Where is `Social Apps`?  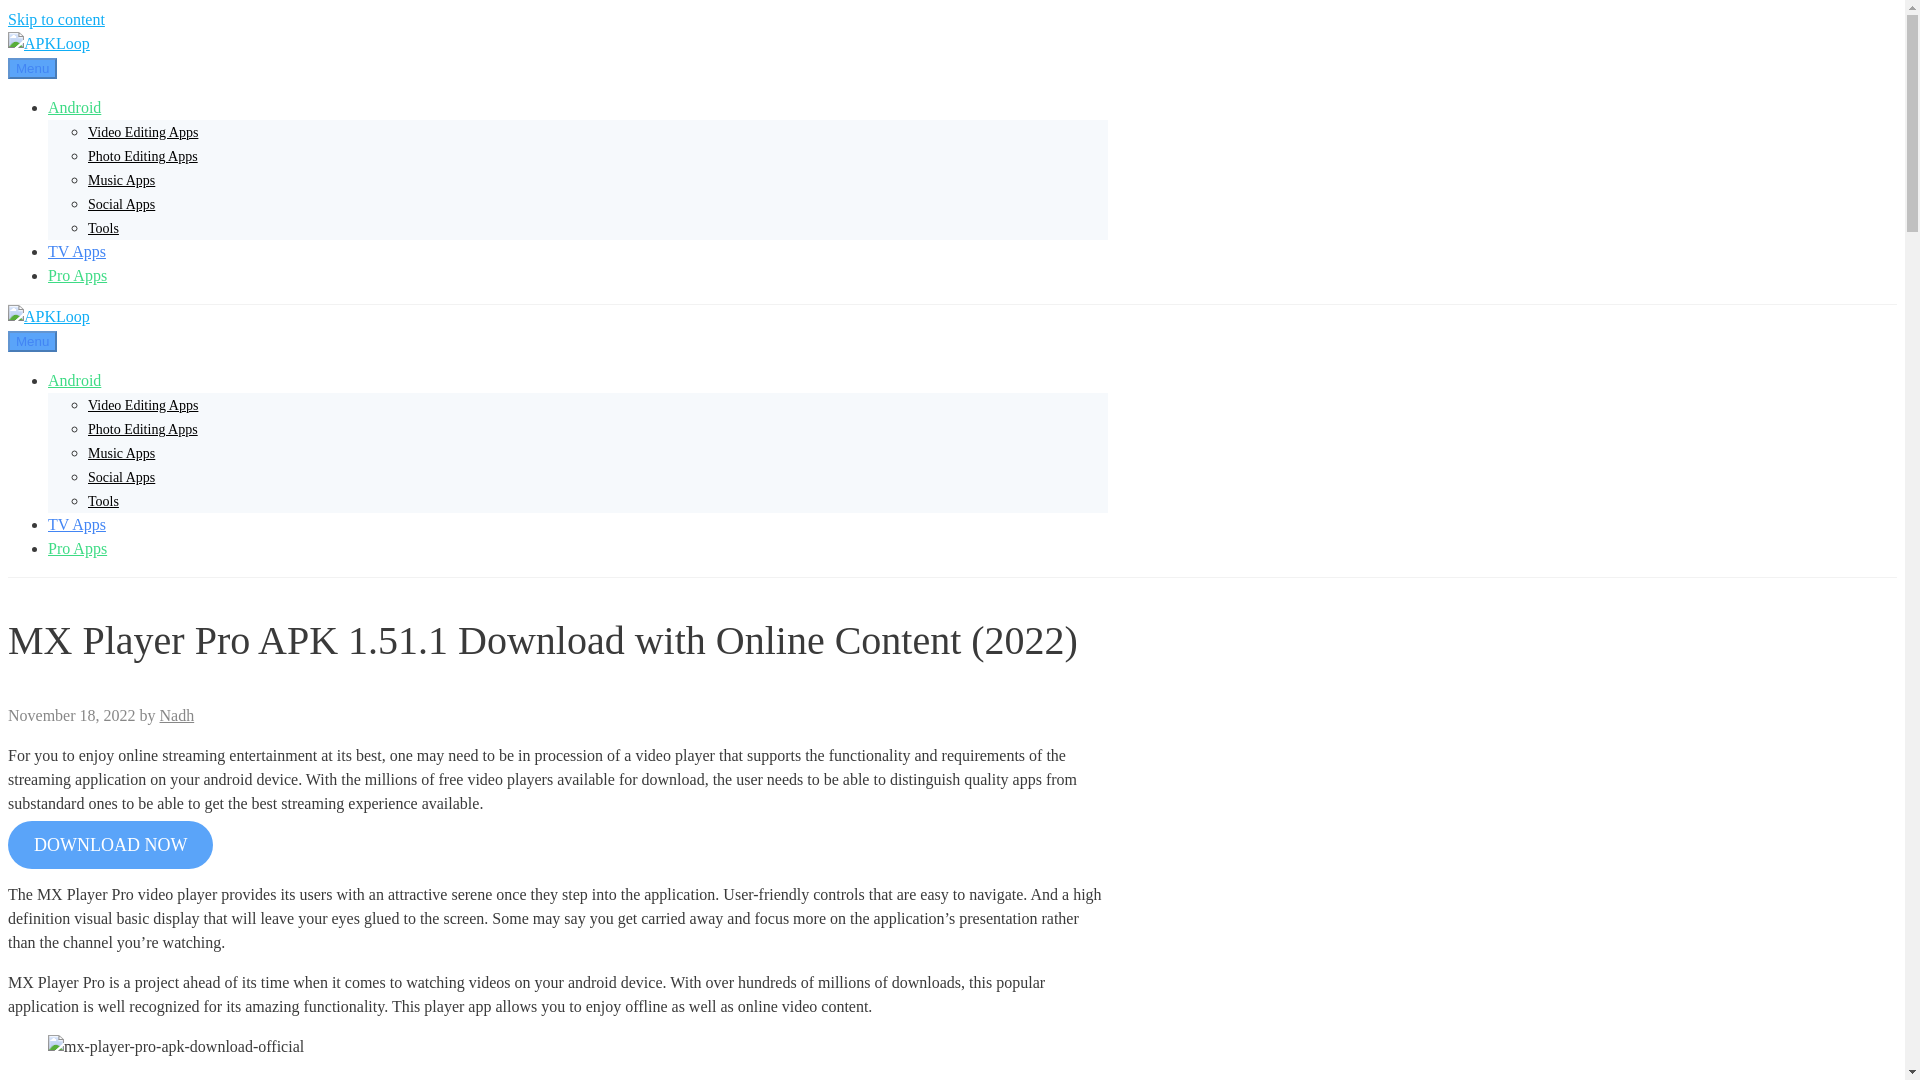 Social Apps is located at coordinates (122, 476).